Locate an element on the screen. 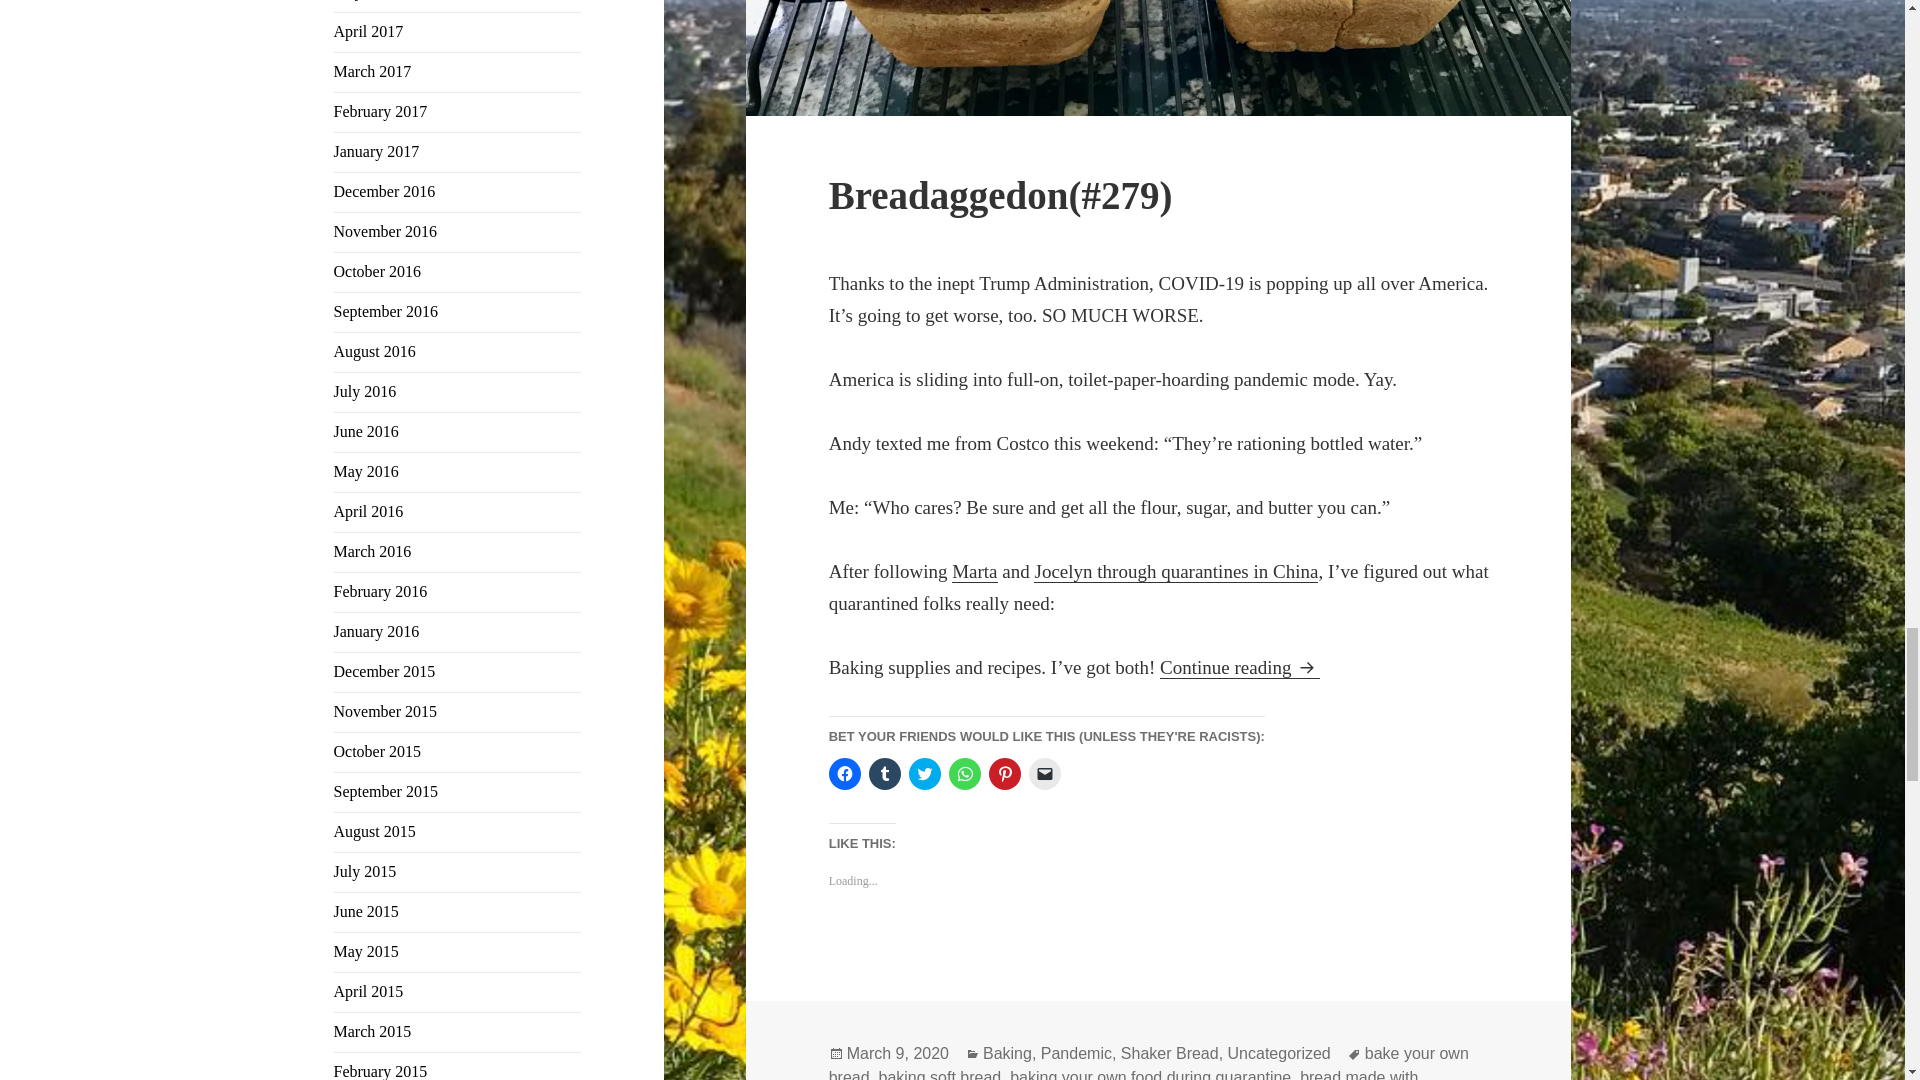 The image size is (1920, 1080). Click to share on Twitter is located at coordinates (924, 774).